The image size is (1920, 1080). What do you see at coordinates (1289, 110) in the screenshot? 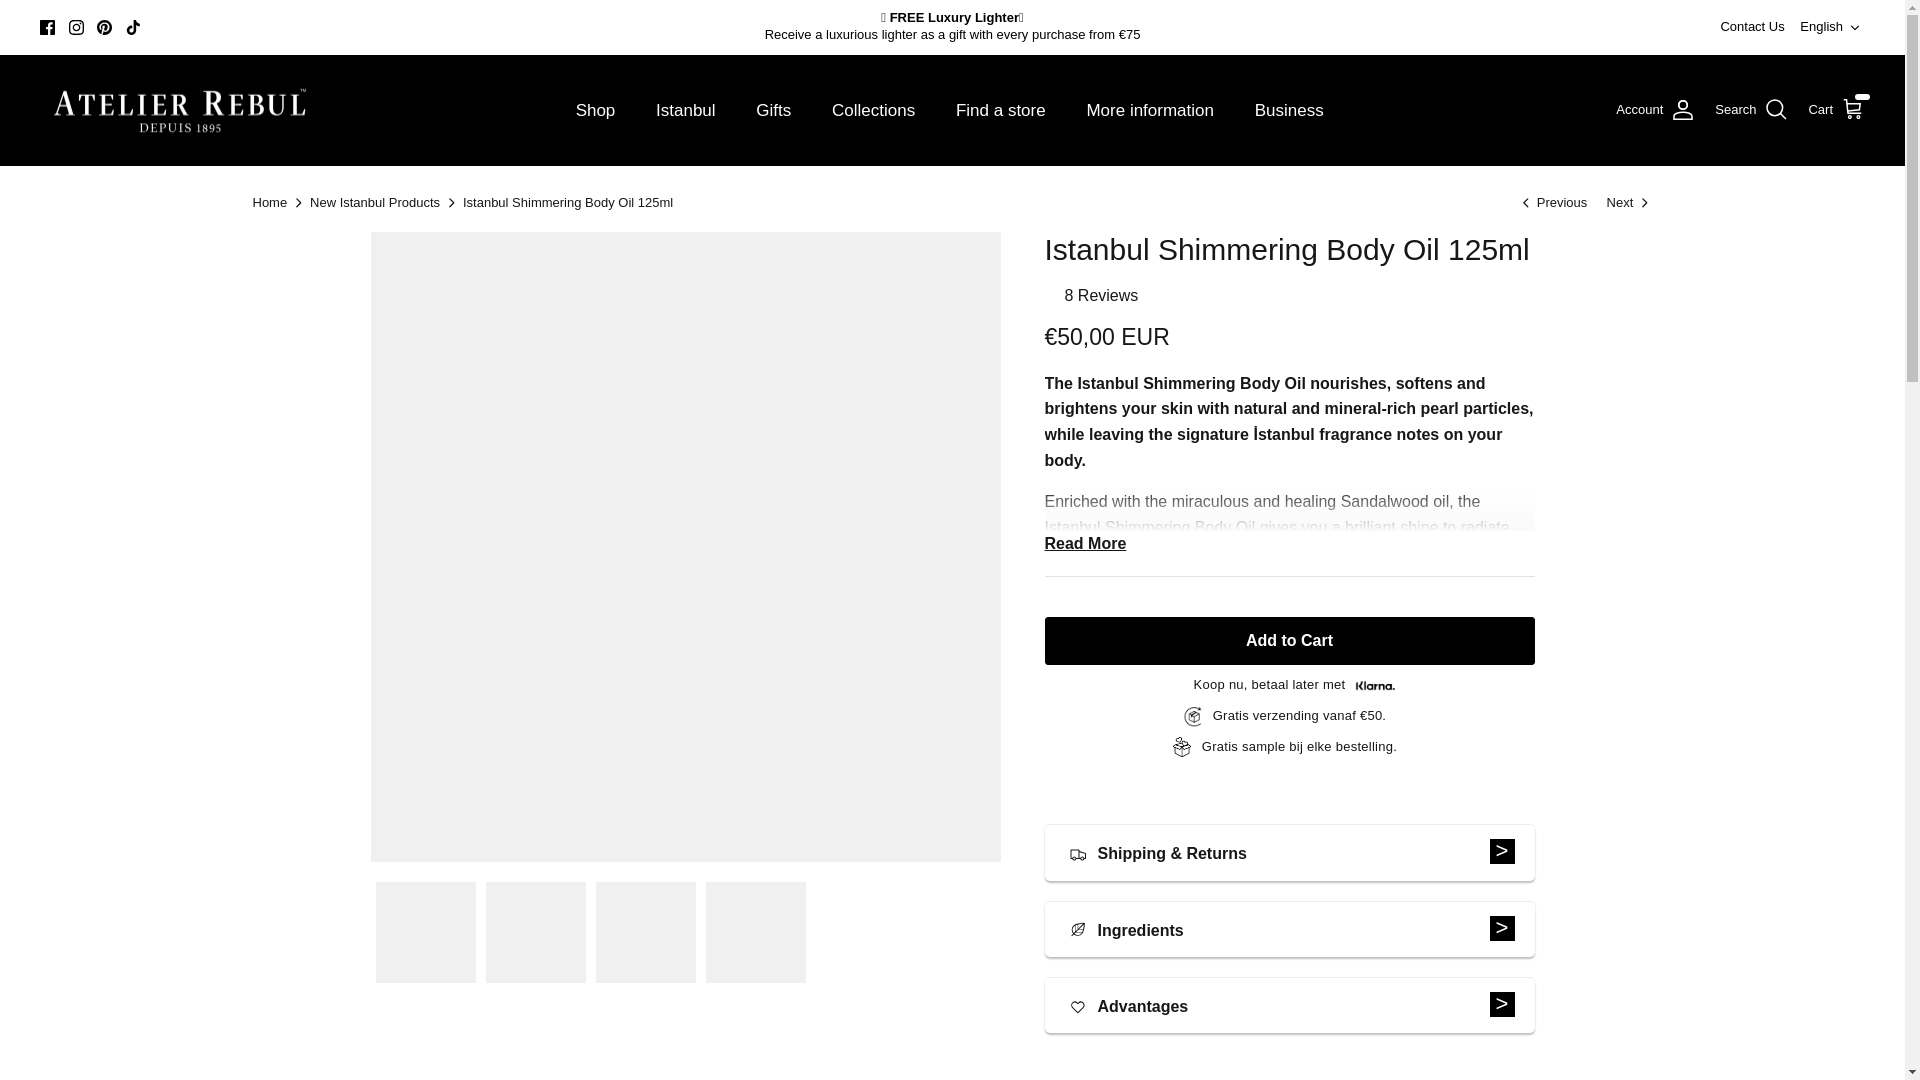
I see `Business` at bounding box center [1289, 110].